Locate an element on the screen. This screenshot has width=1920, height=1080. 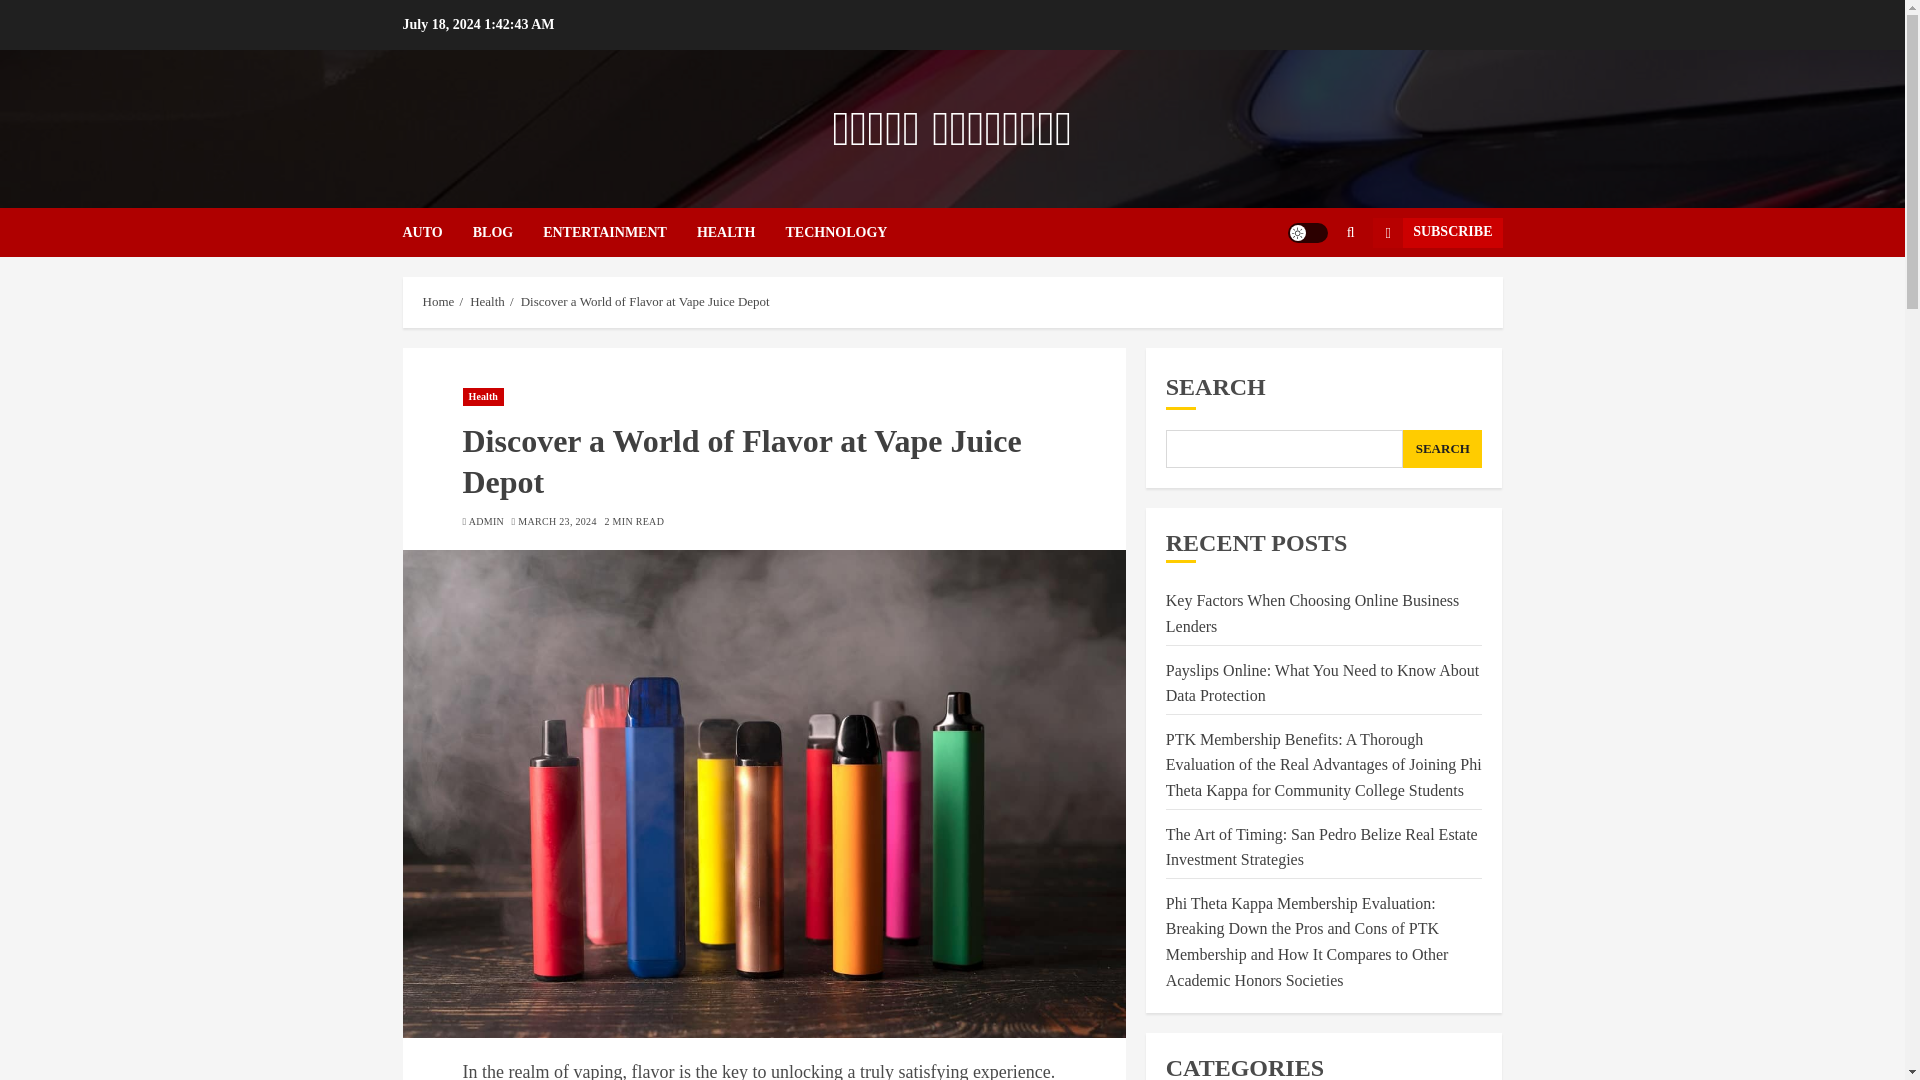
ADMIN is located at coordinates (486, 522).